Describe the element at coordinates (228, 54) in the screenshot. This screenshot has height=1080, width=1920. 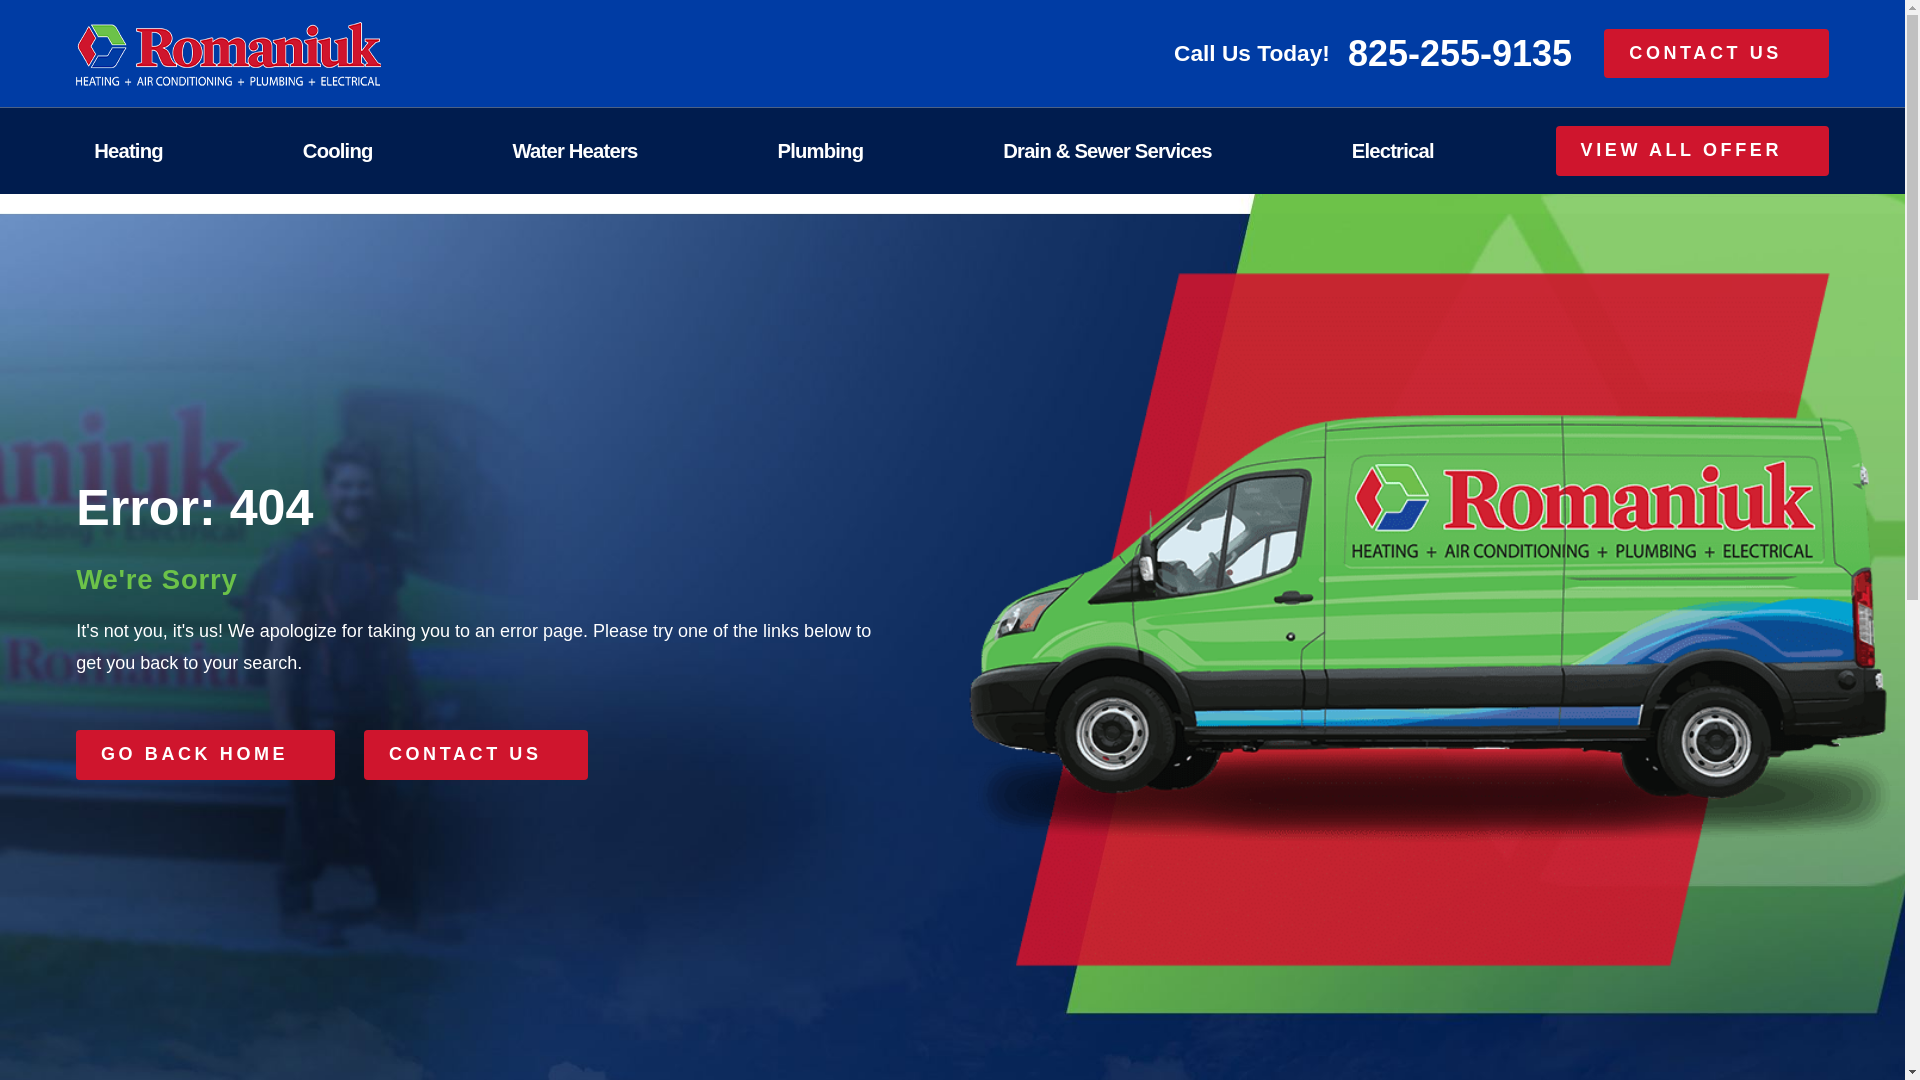
I see `Home` at that location.